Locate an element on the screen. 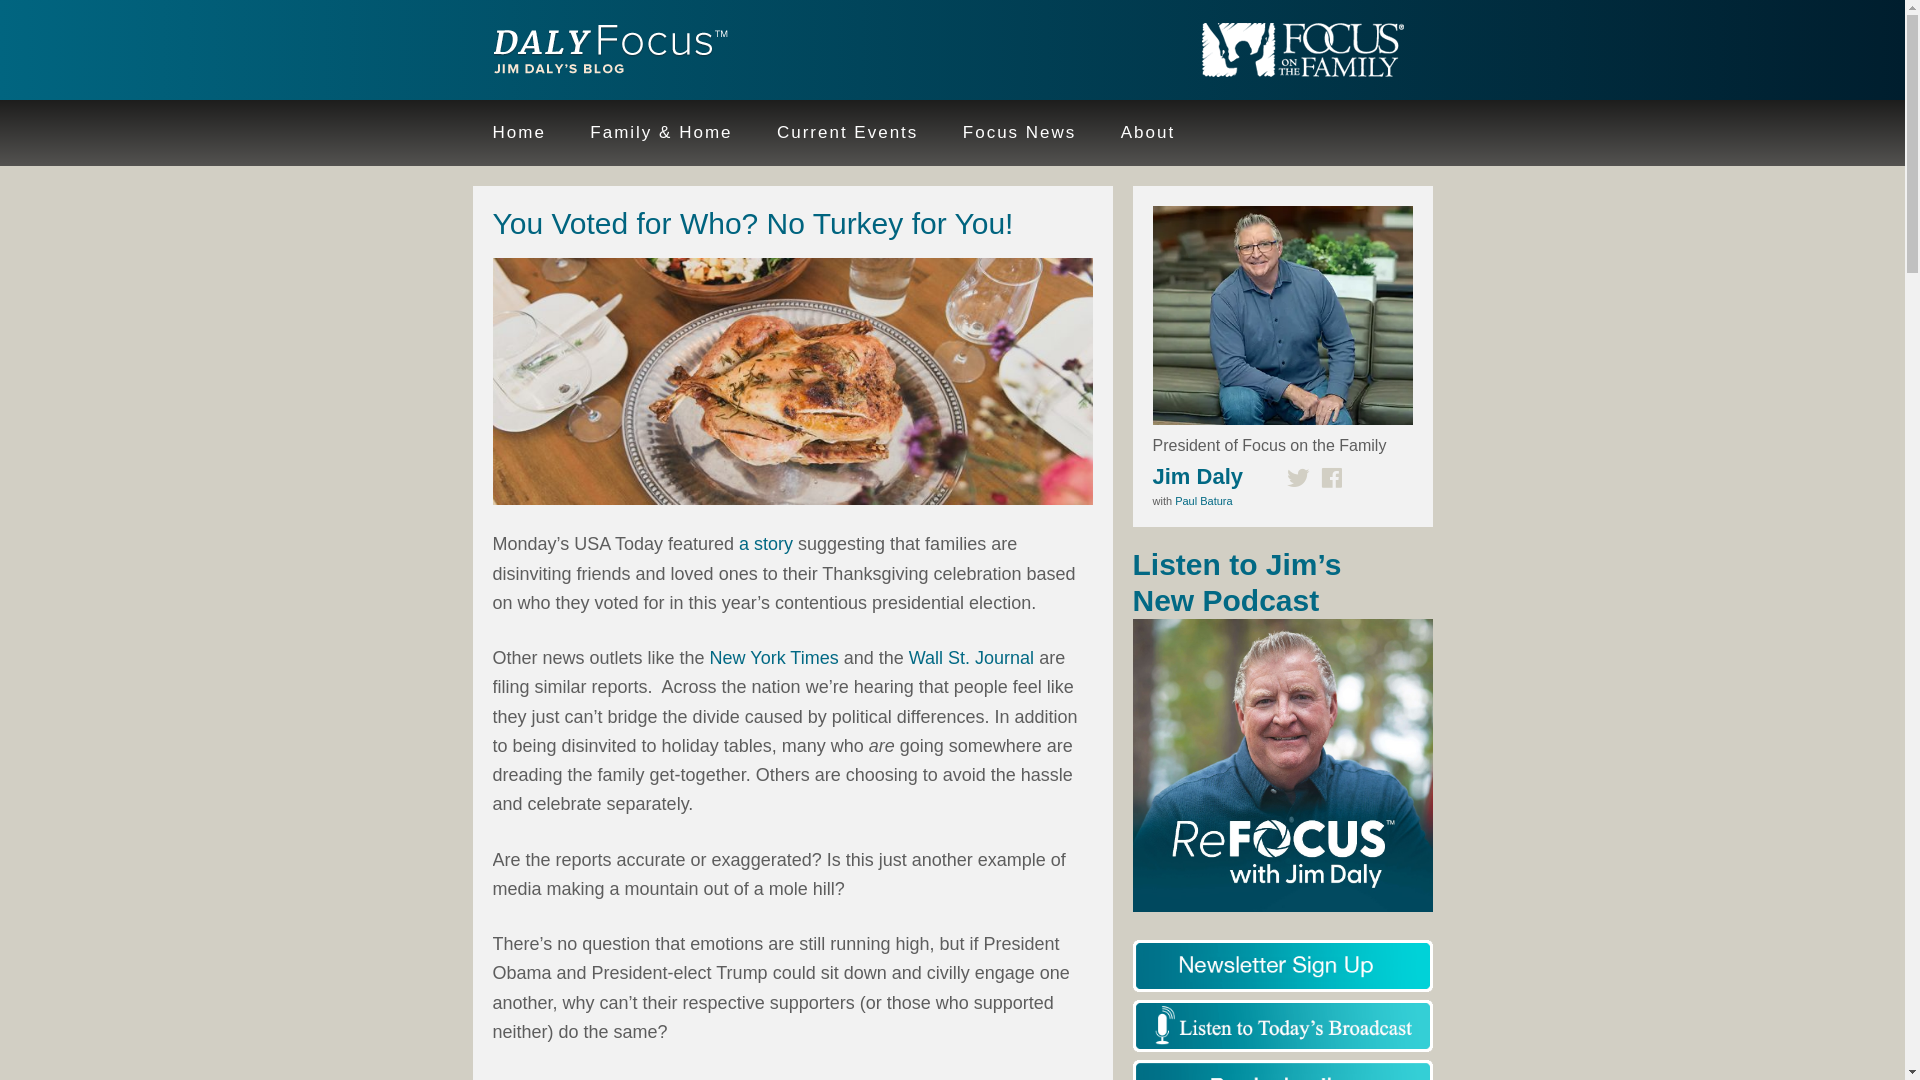 The height and width of the screenshot is (1080, 1920). Paul Batura is located at coordinates (1204, 500).